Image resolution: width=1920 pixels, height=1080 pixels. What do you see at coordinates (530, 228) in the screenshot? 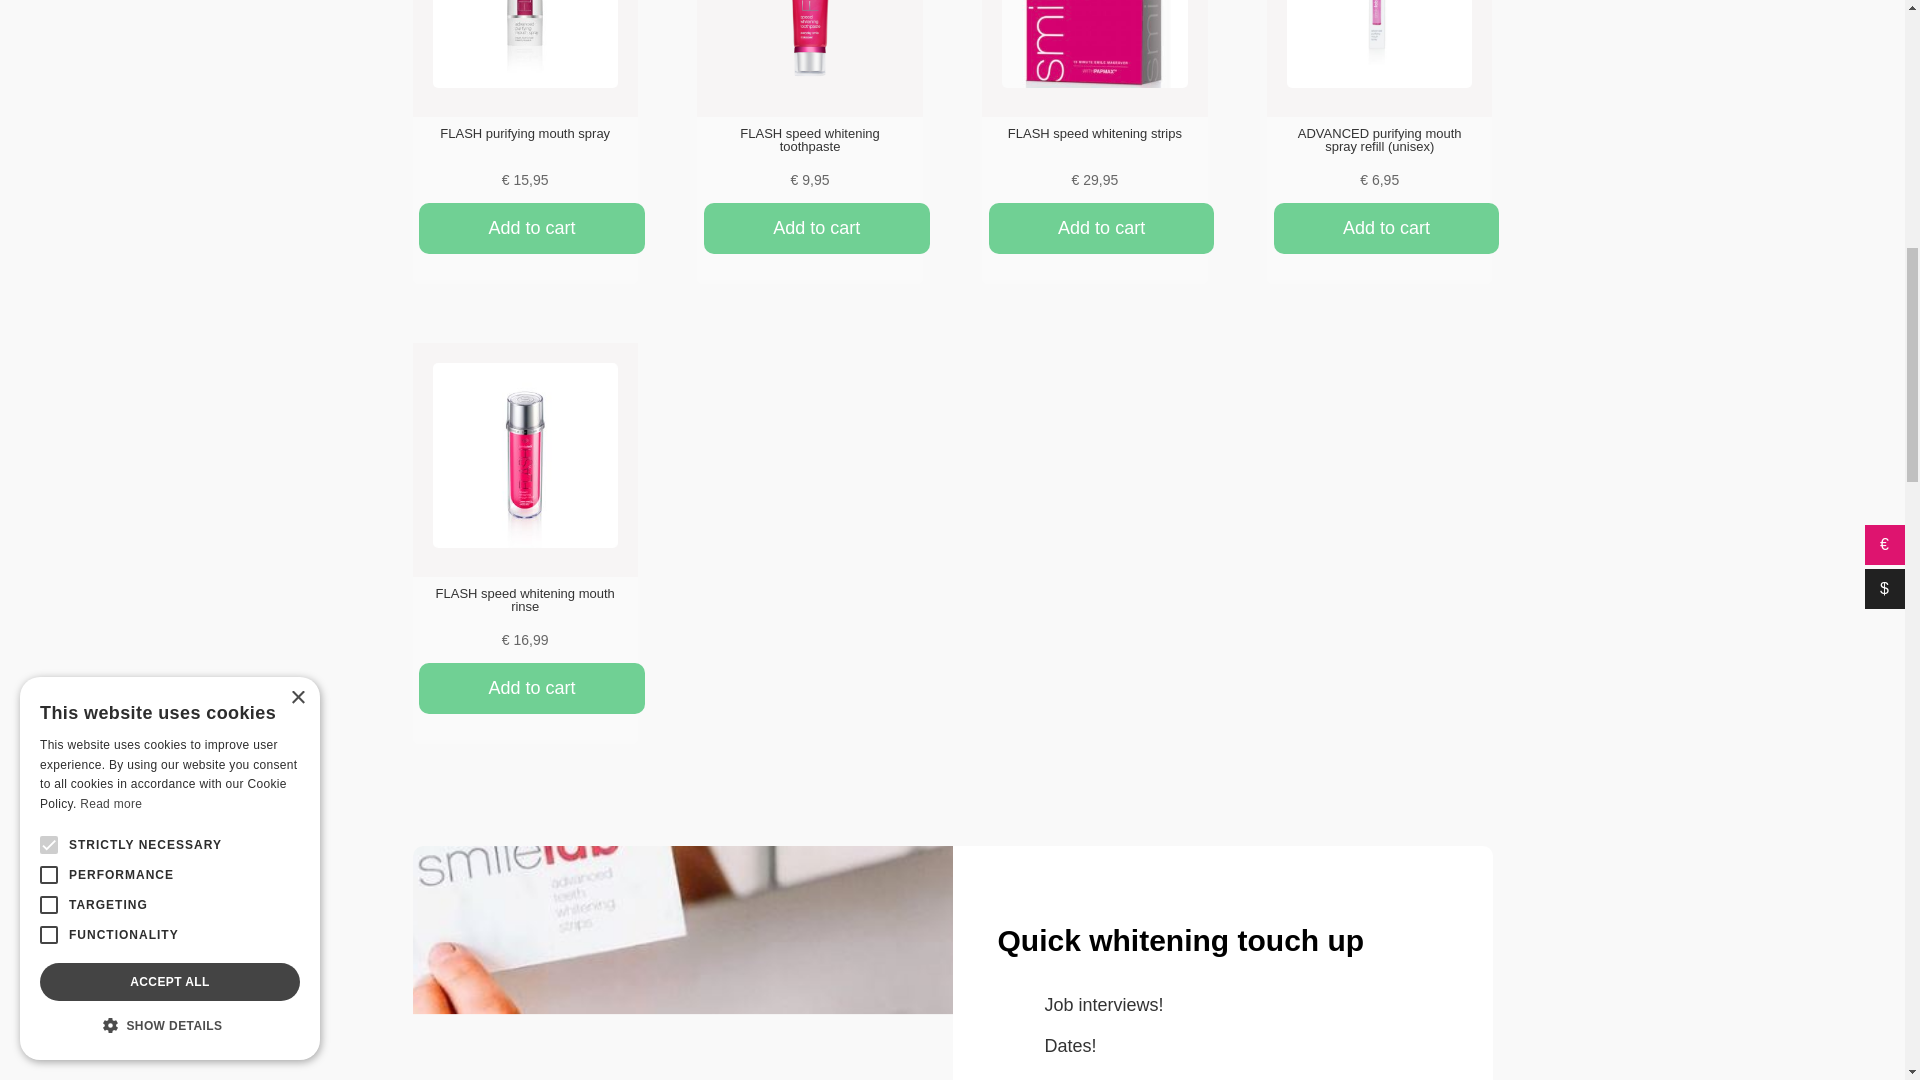
I see `Add to cart` at bounding box center [530, 228].